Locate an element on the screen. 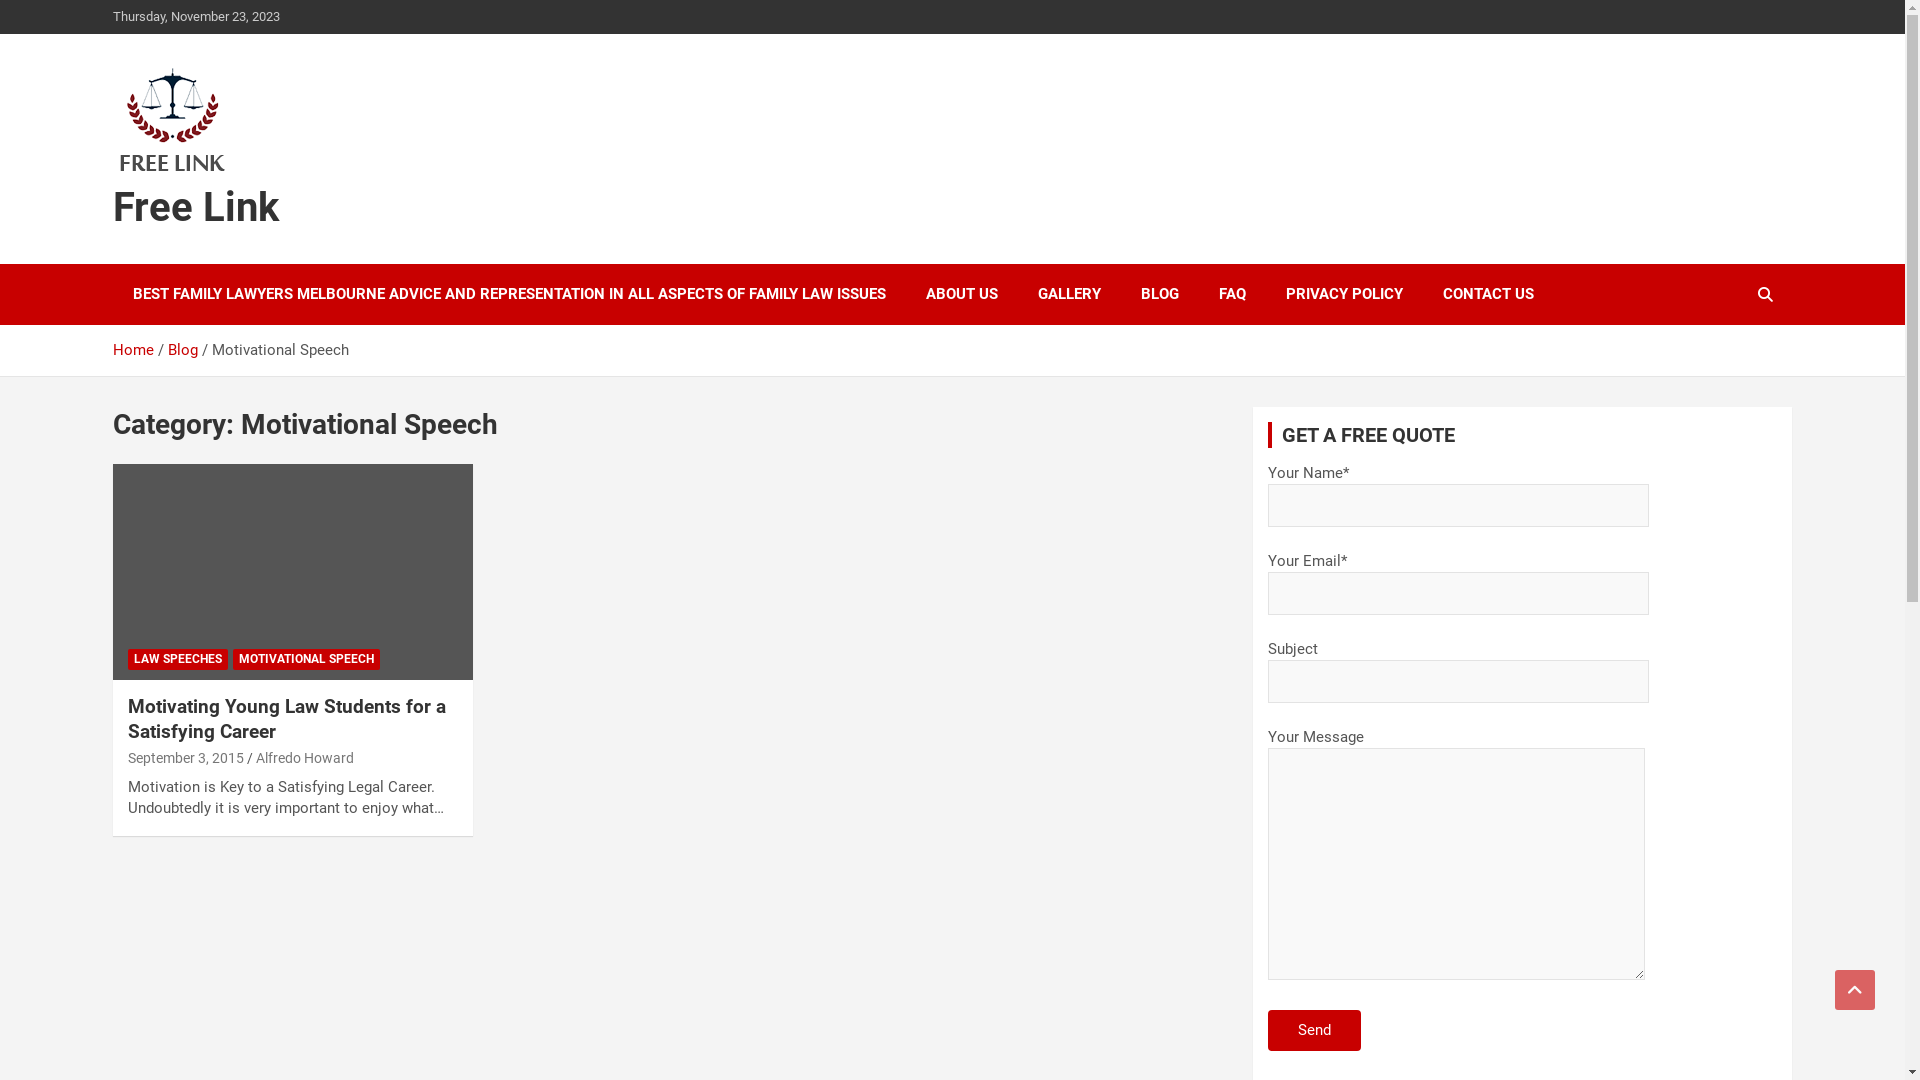 The width and height of the screenshot is (1920, 1080). Send is located at coordinates (1314, 1030).